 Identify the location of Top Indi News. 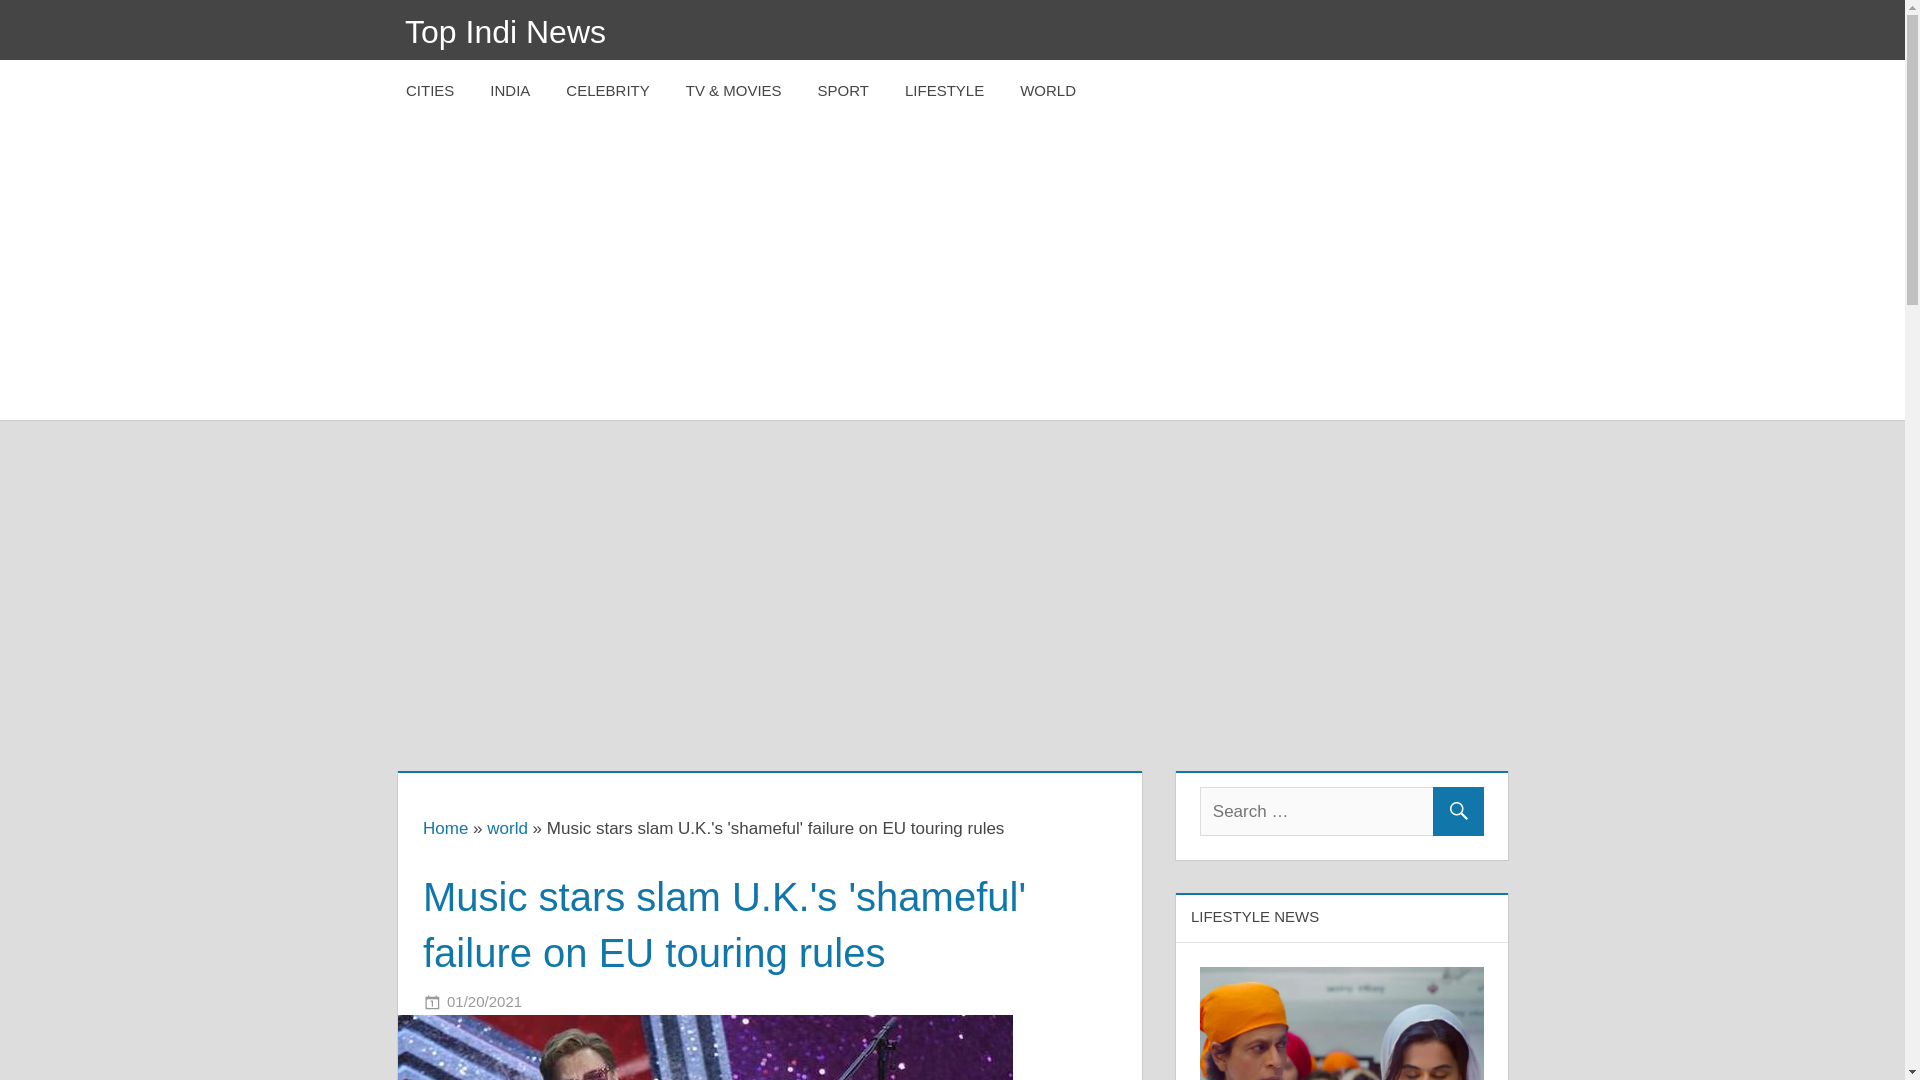
(506, 32).